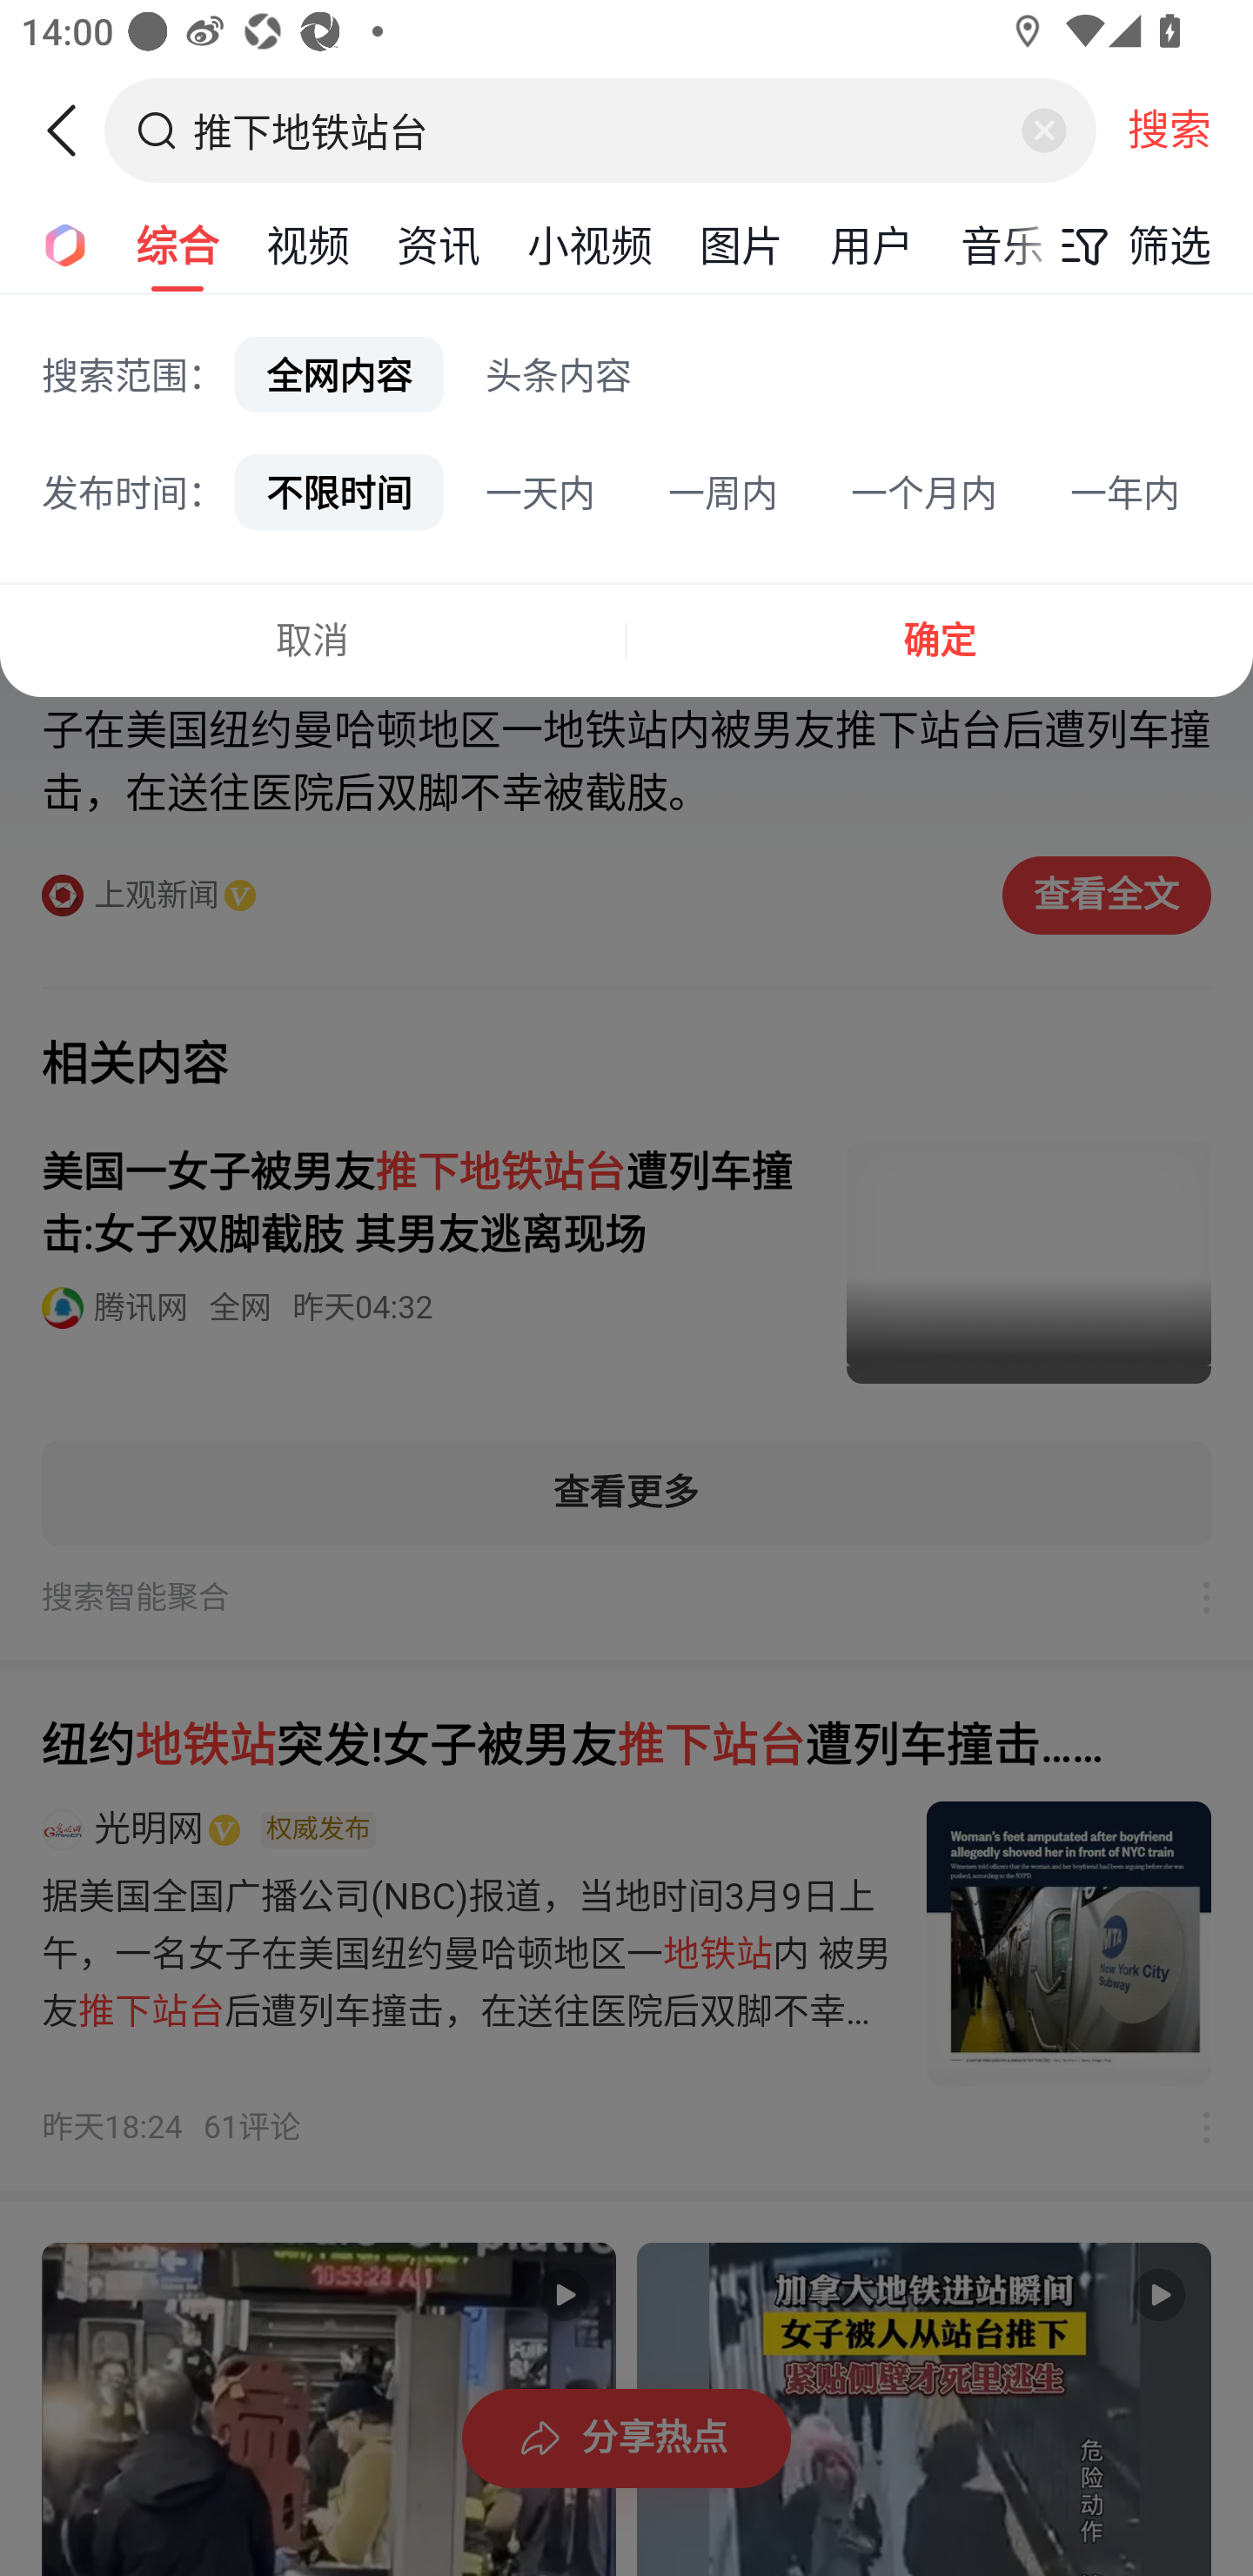 This screenshot has width=1253, height=2576. What do you see at coordinates (339, 374) in the screenshot?
I see `全网内容` at bounding box center [339, 374].